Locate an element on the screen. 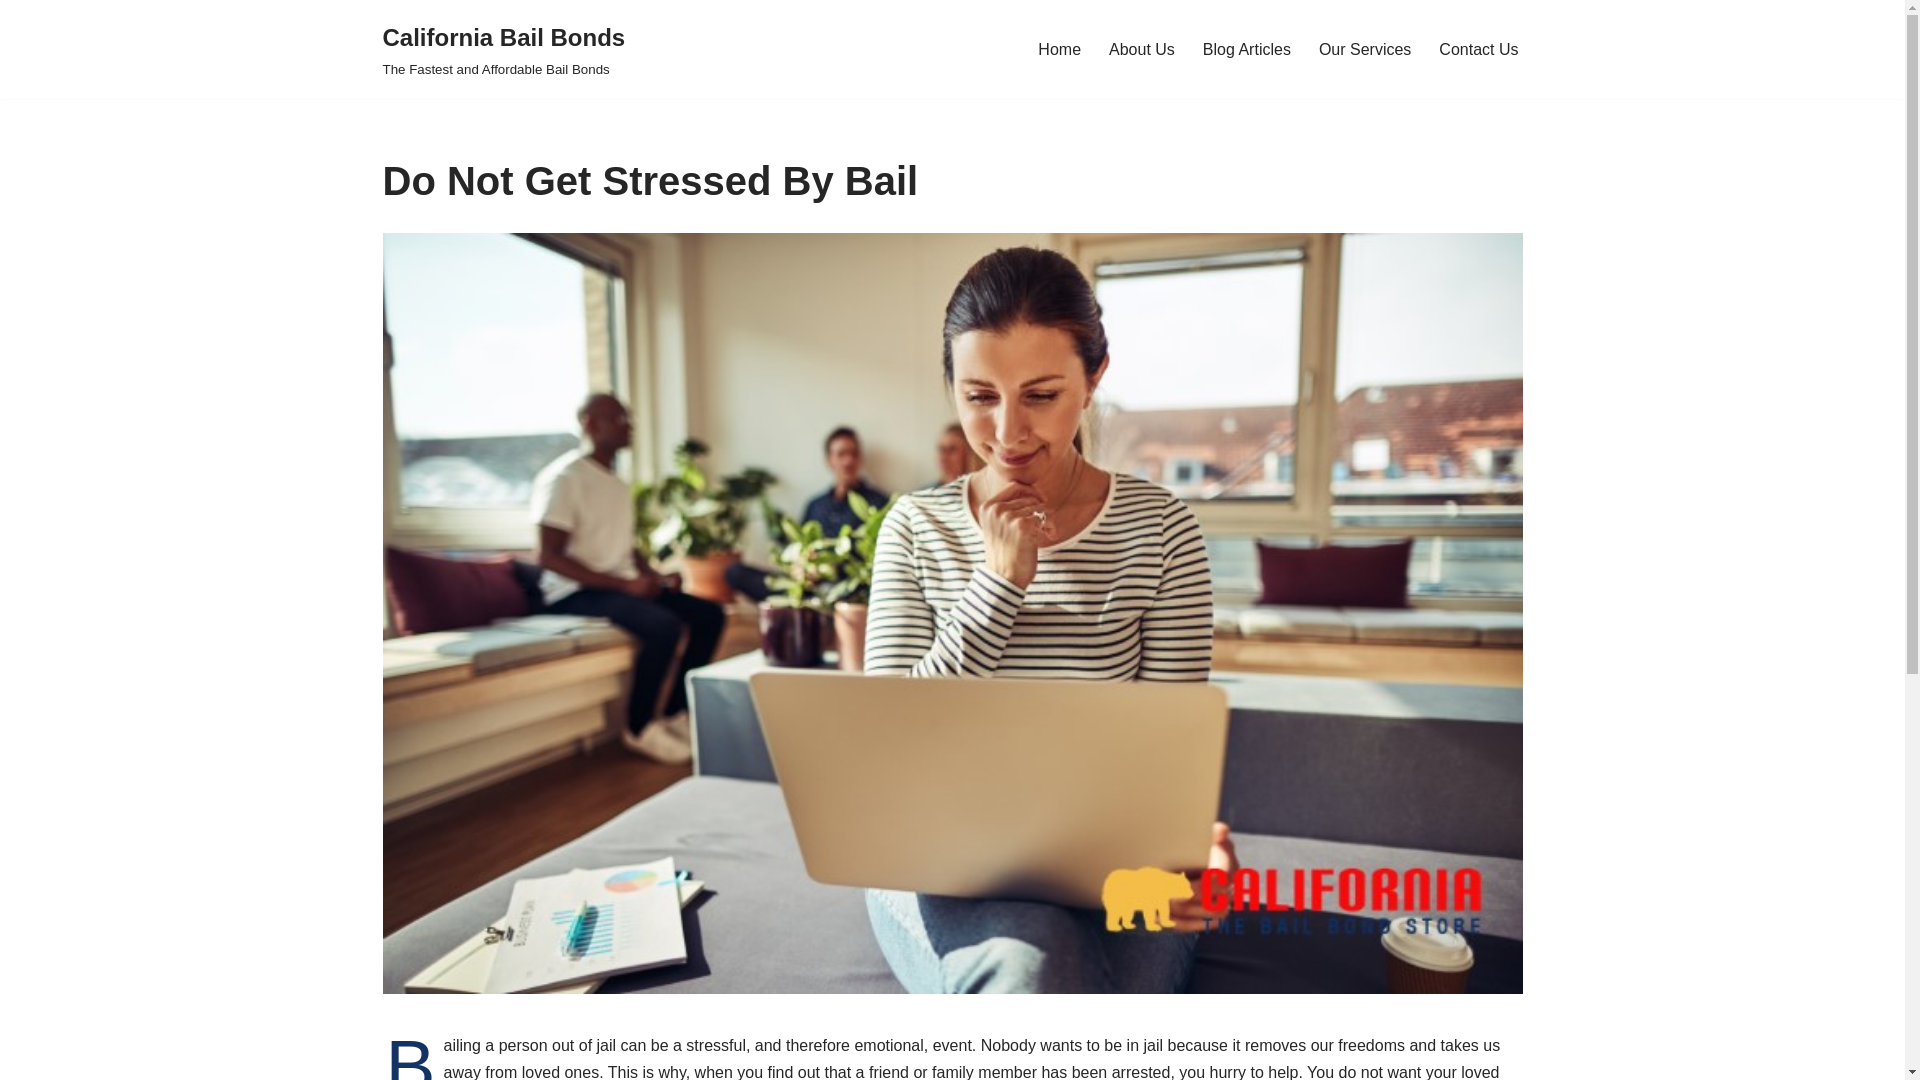  Skip to content is located at coordinates (15, 42).